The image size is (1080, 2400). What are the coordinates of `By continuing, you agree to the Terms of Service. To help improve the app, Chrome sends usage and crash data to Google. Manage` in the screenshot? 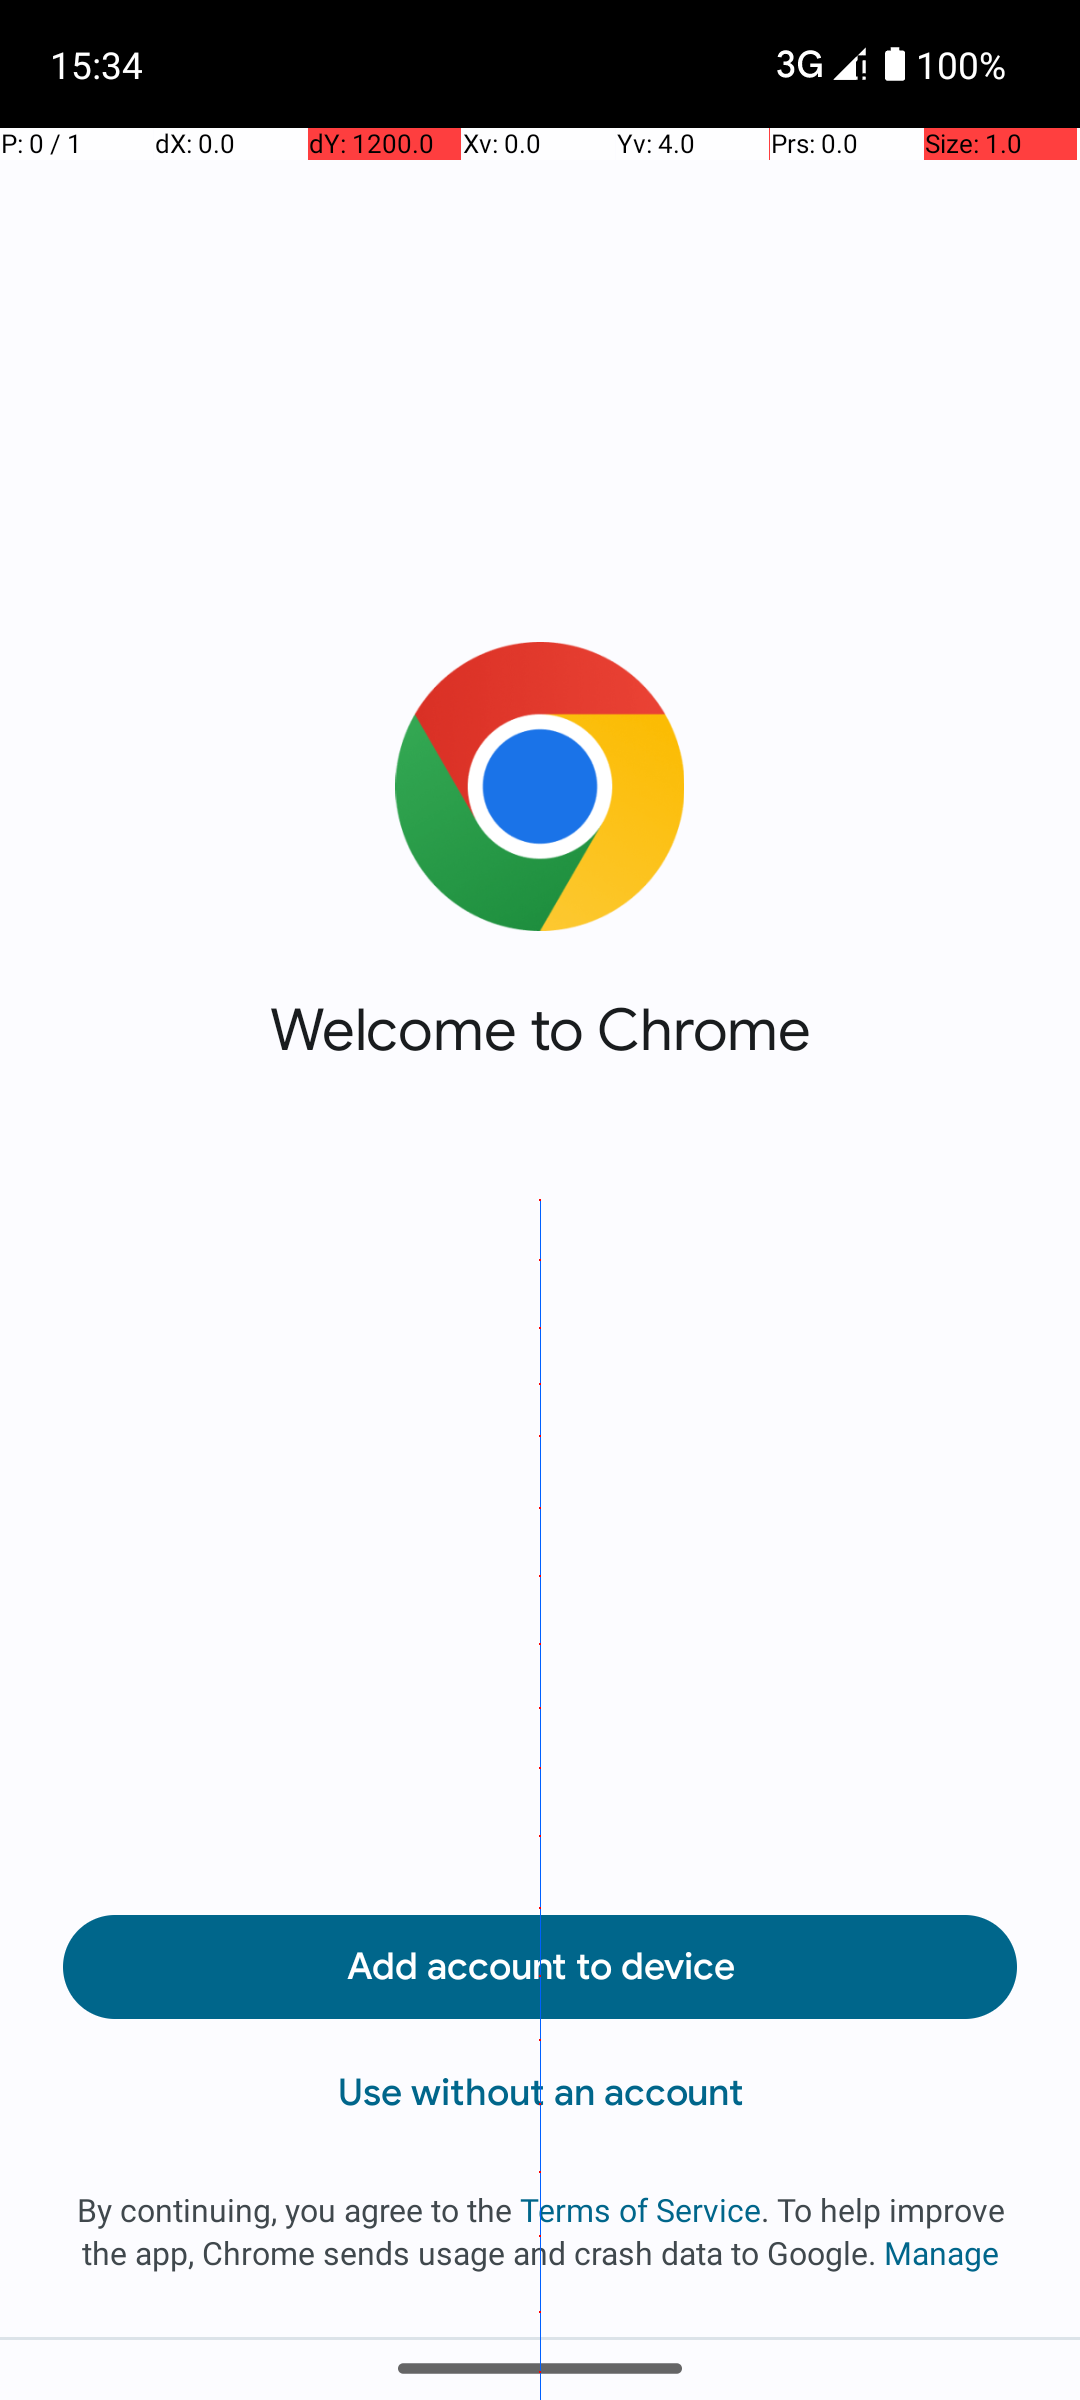 It's located at (540, 2231).